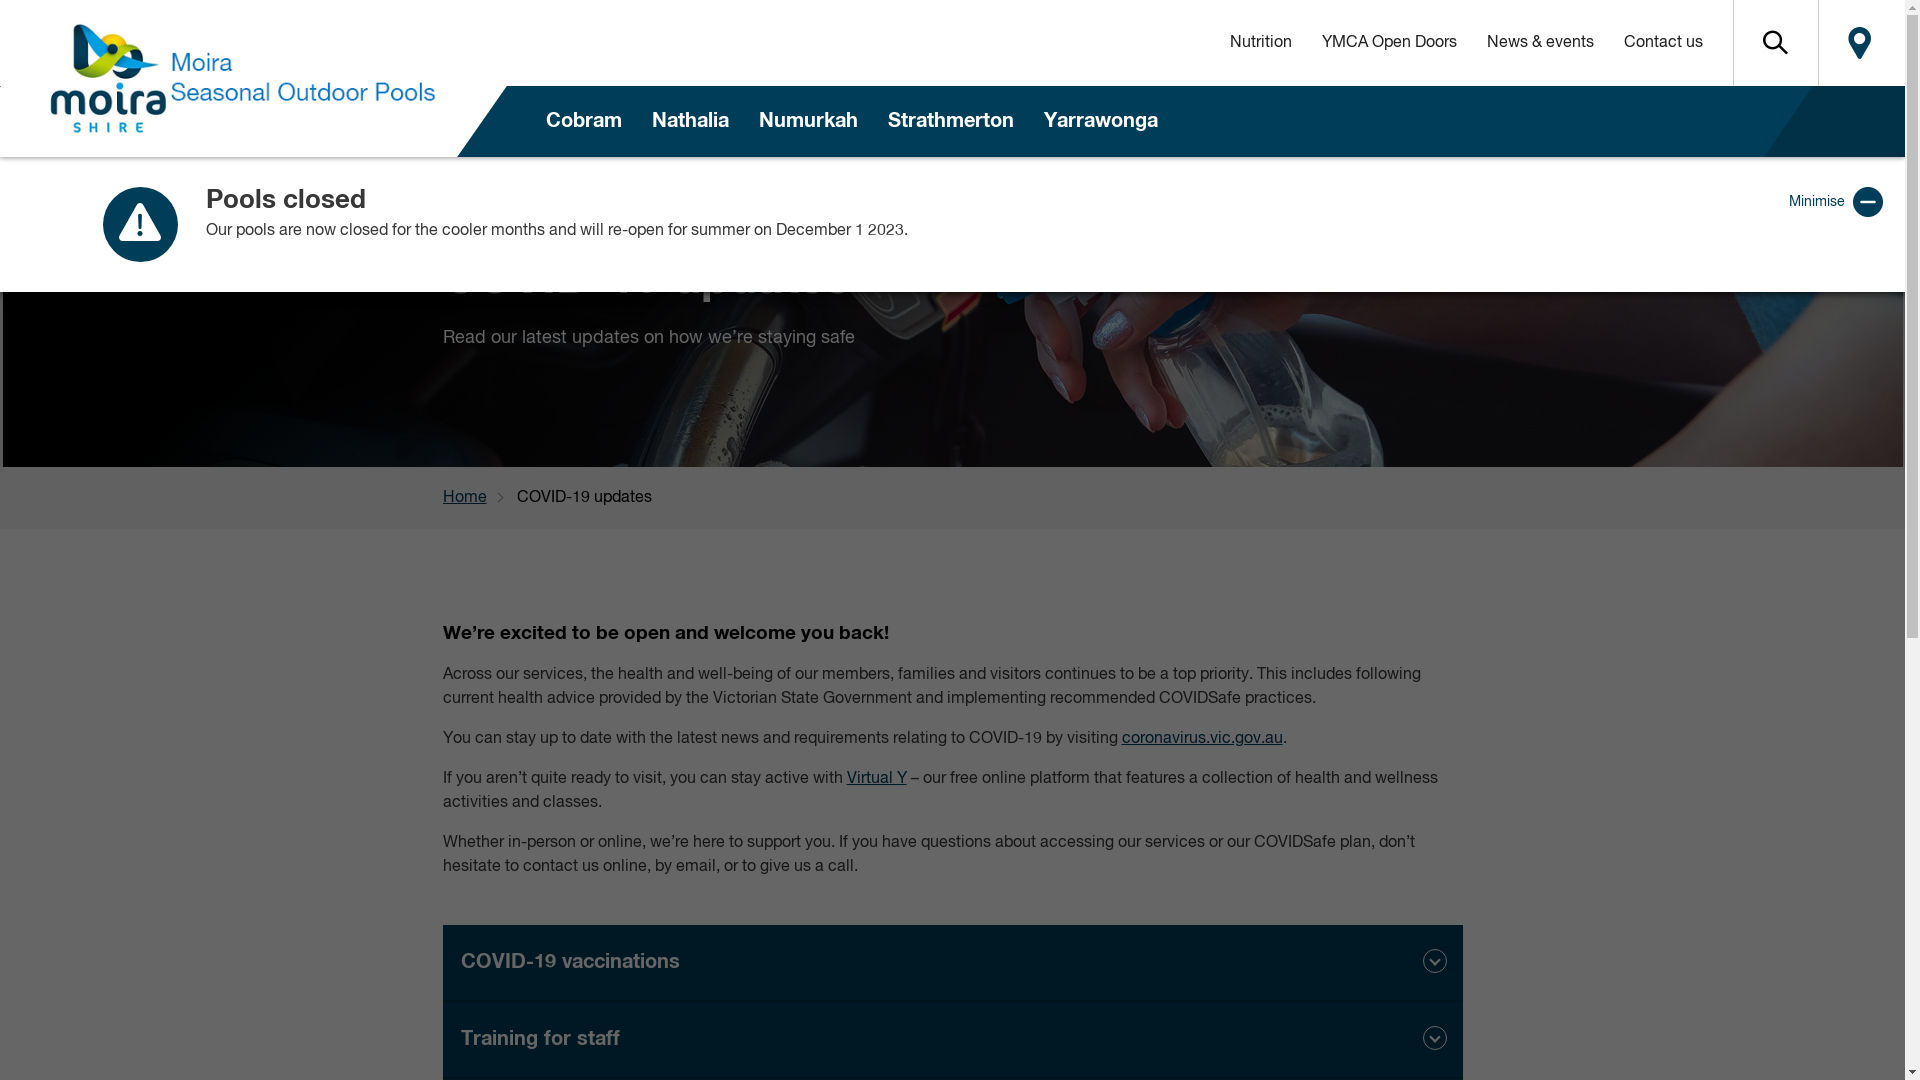 This screenshot has width=1920, height=1080. Describe the element at coordinates (1860, 43) in the screenshot. I see `Locate` at that location.